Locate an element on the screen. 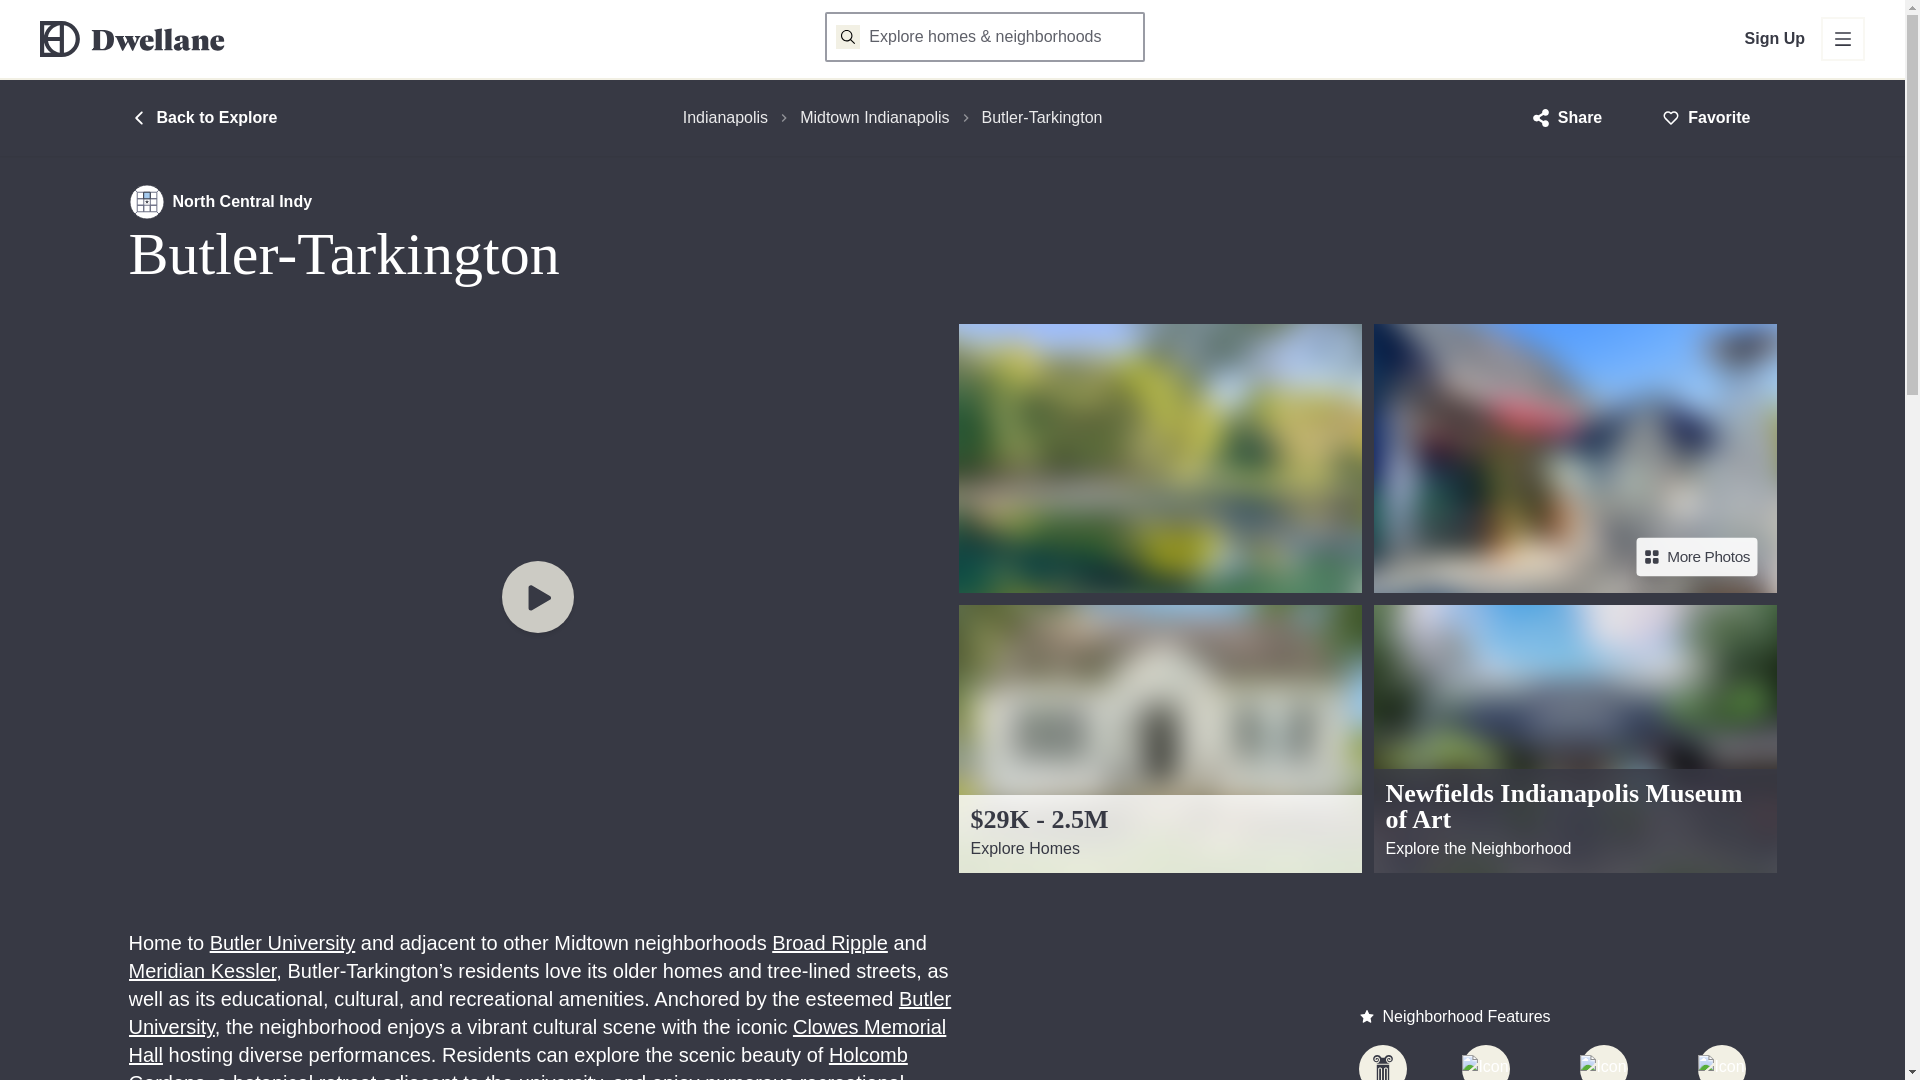 Image resolution: width=1920 pixels, height=1080 pixels. Holcomb Gardens is located at coordinates (517, 1062).